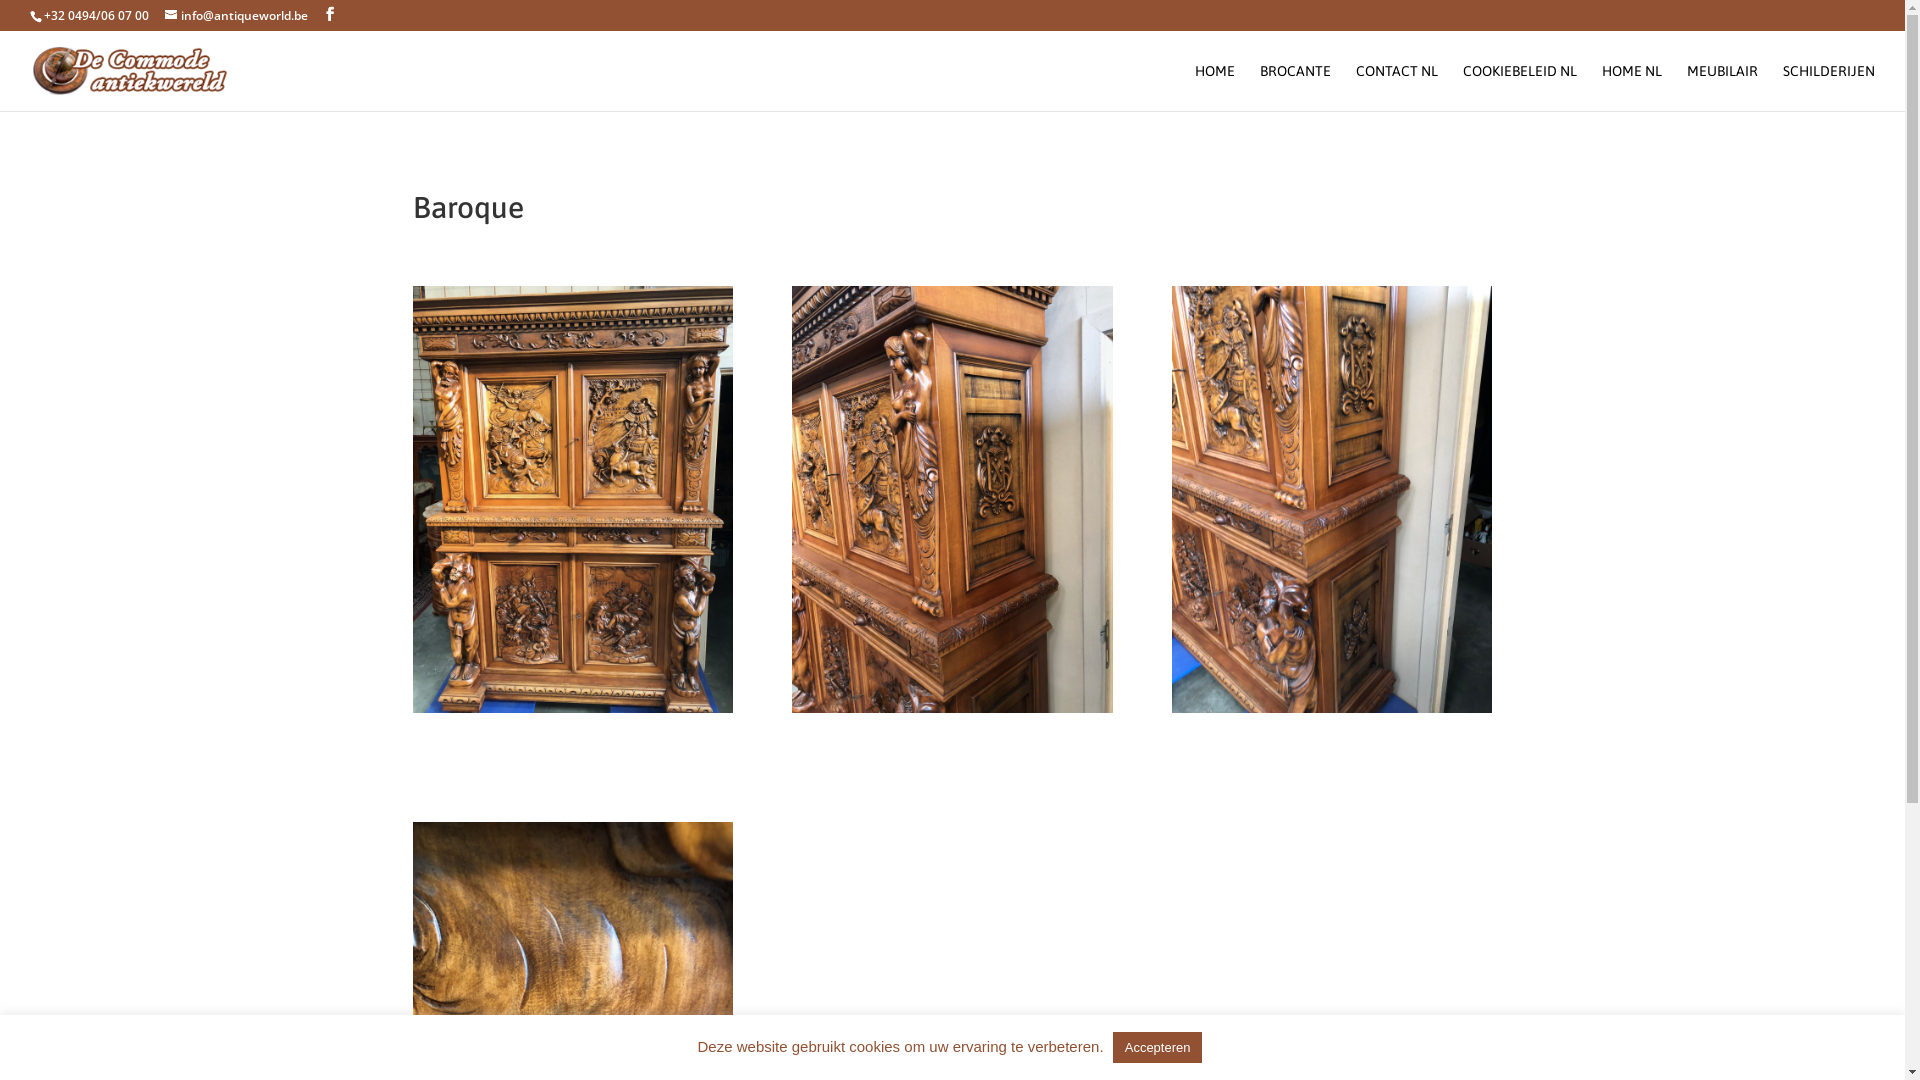 The width and height of the screenshot is (1920, 1080). Describe the element at coordinates (1829, 88) in the screenshot. I see `SCHILDERIJEN` at that location.